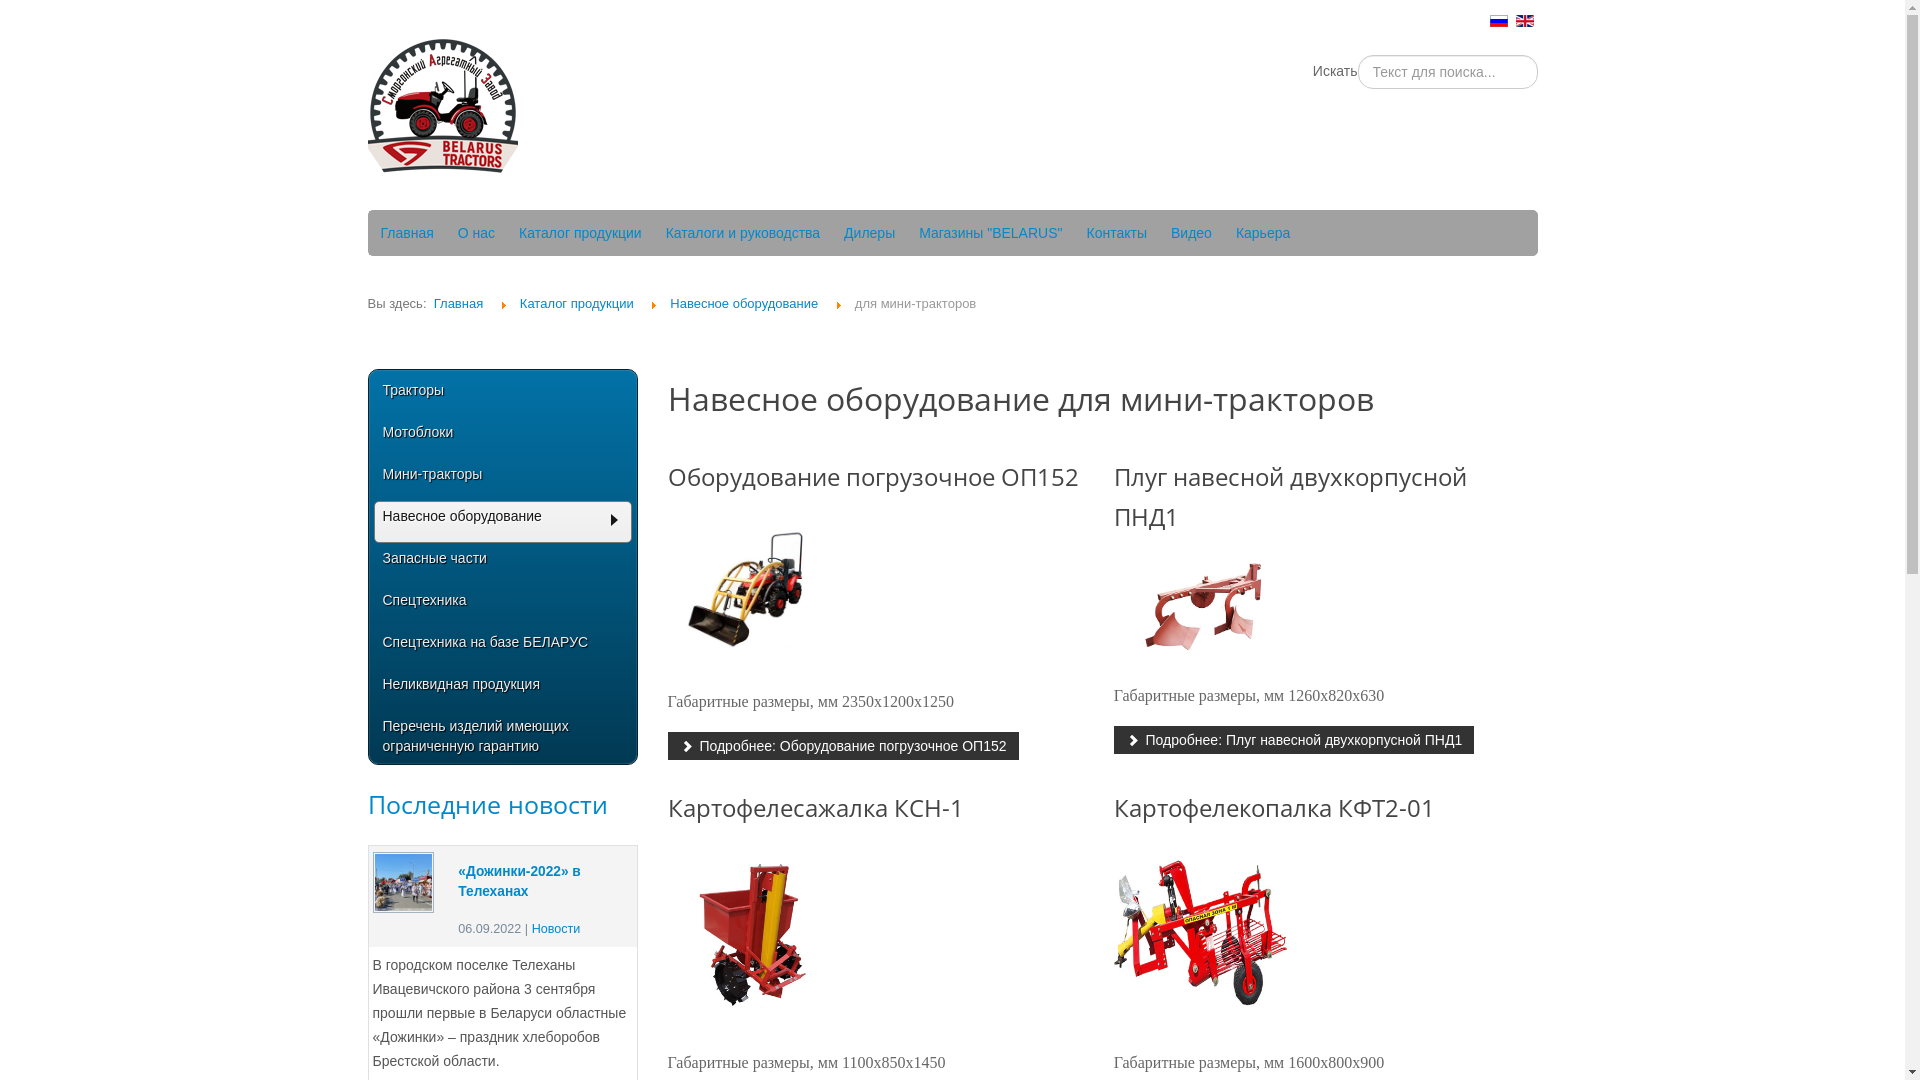  What do you see at coordinates (1525, 21) in the screenshot?
I see `English (UK)` at bounding box center [1525, 21].